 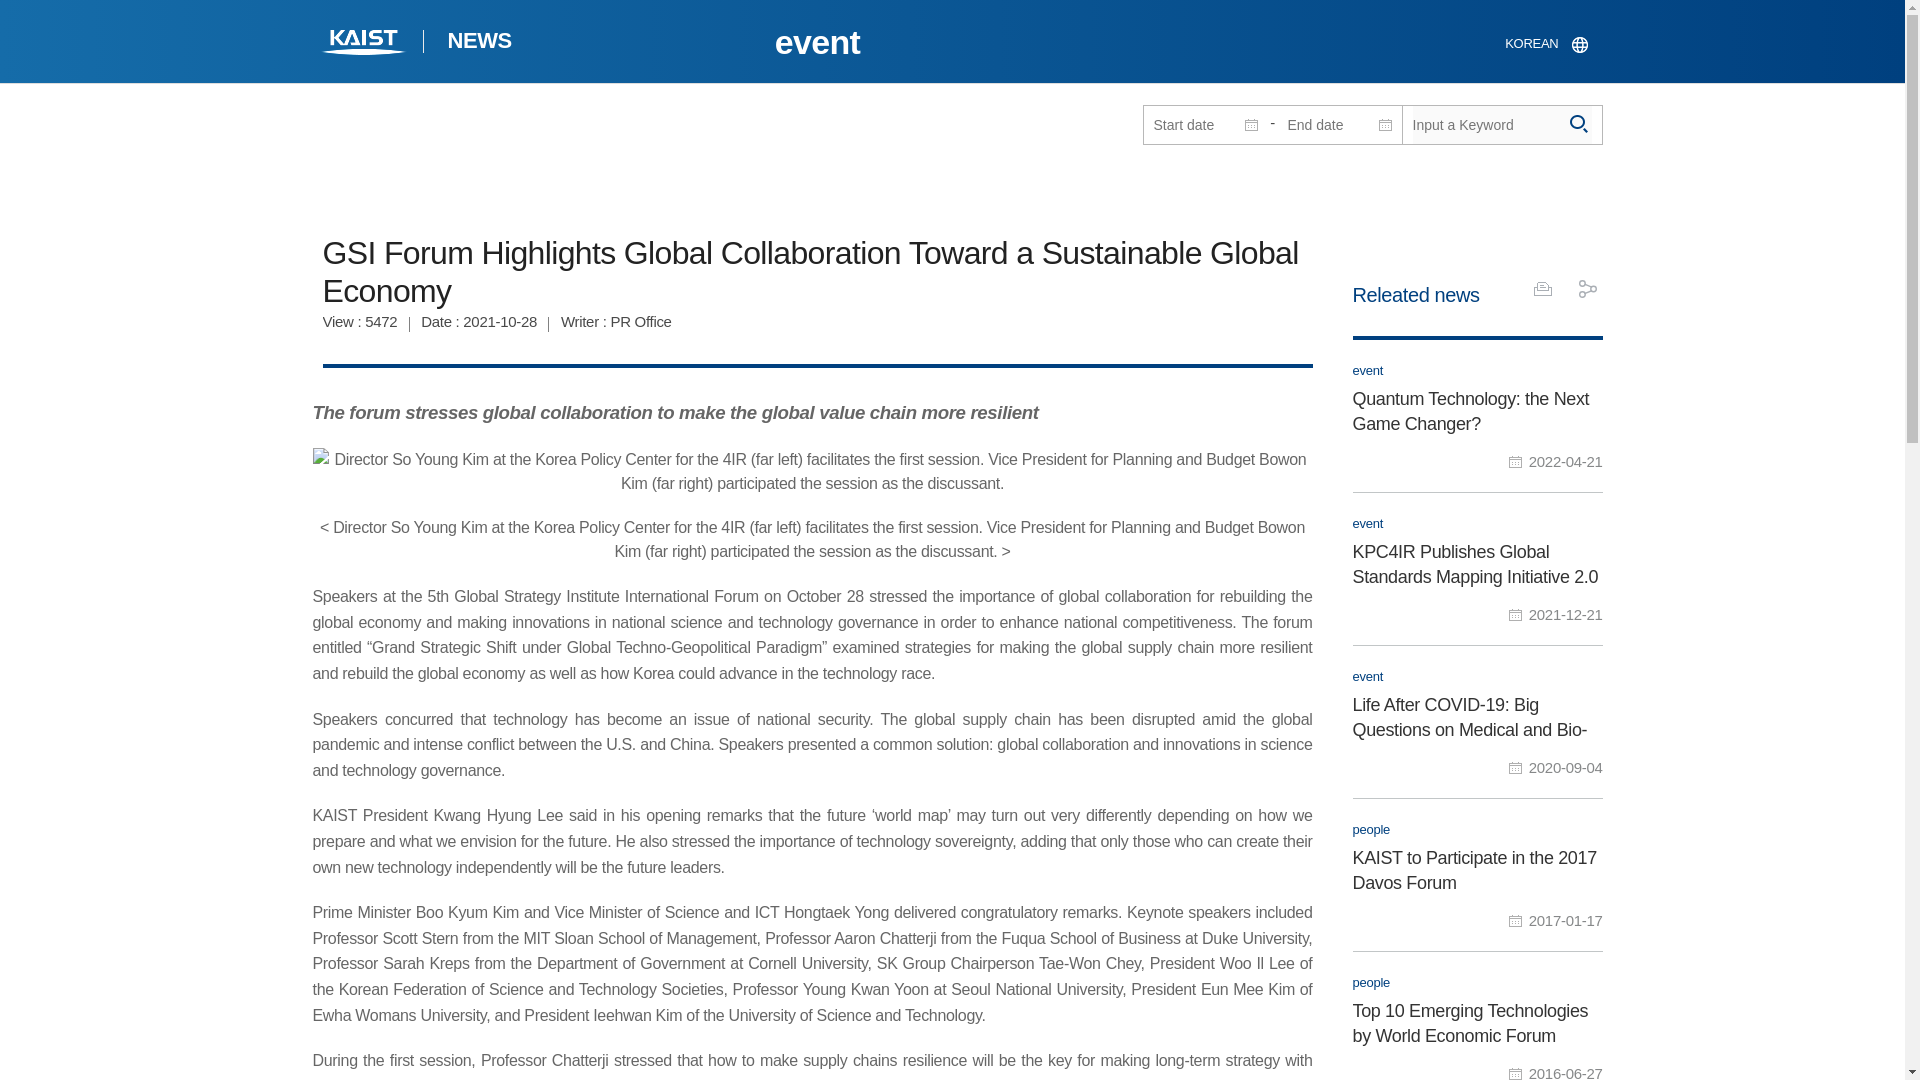 I want to click on Input a Keyword, so click(x=1476, y=416).